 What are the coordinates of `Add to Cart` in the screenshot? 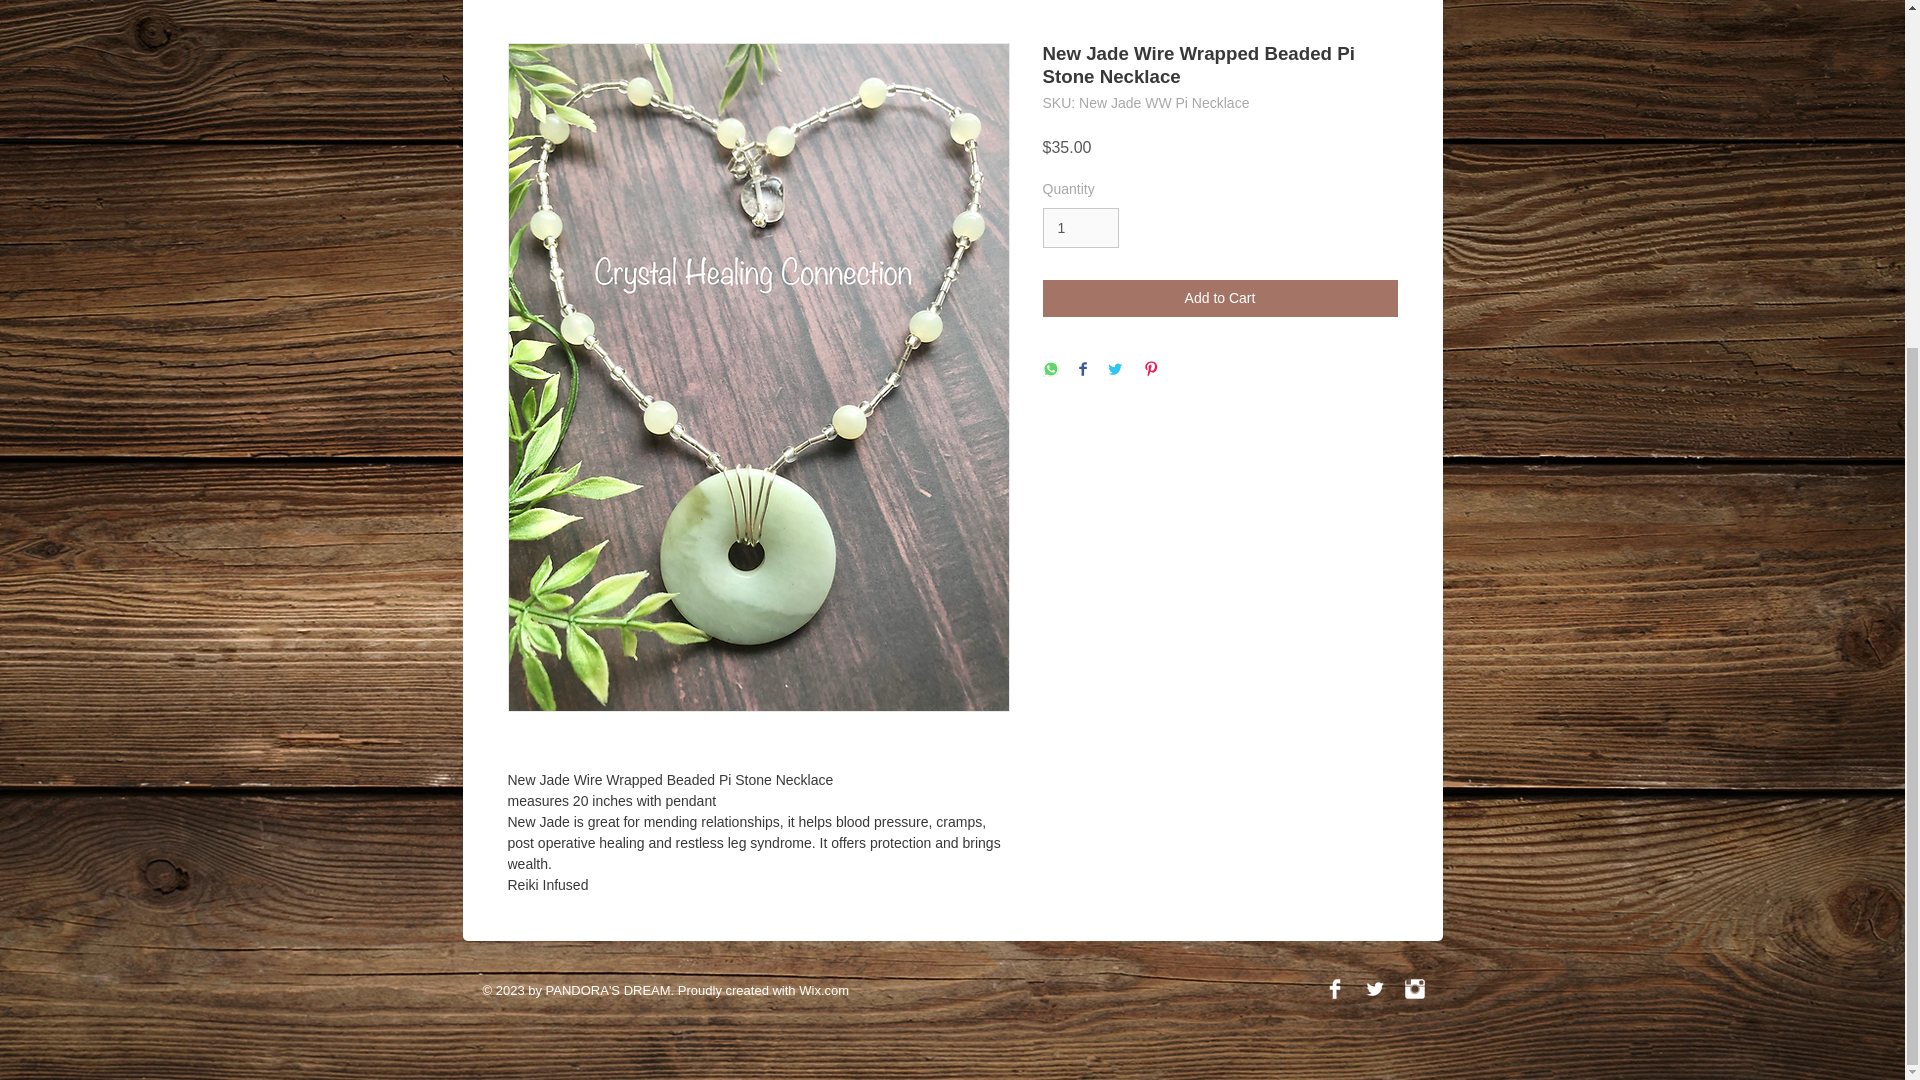 It's located at (1220, 298).